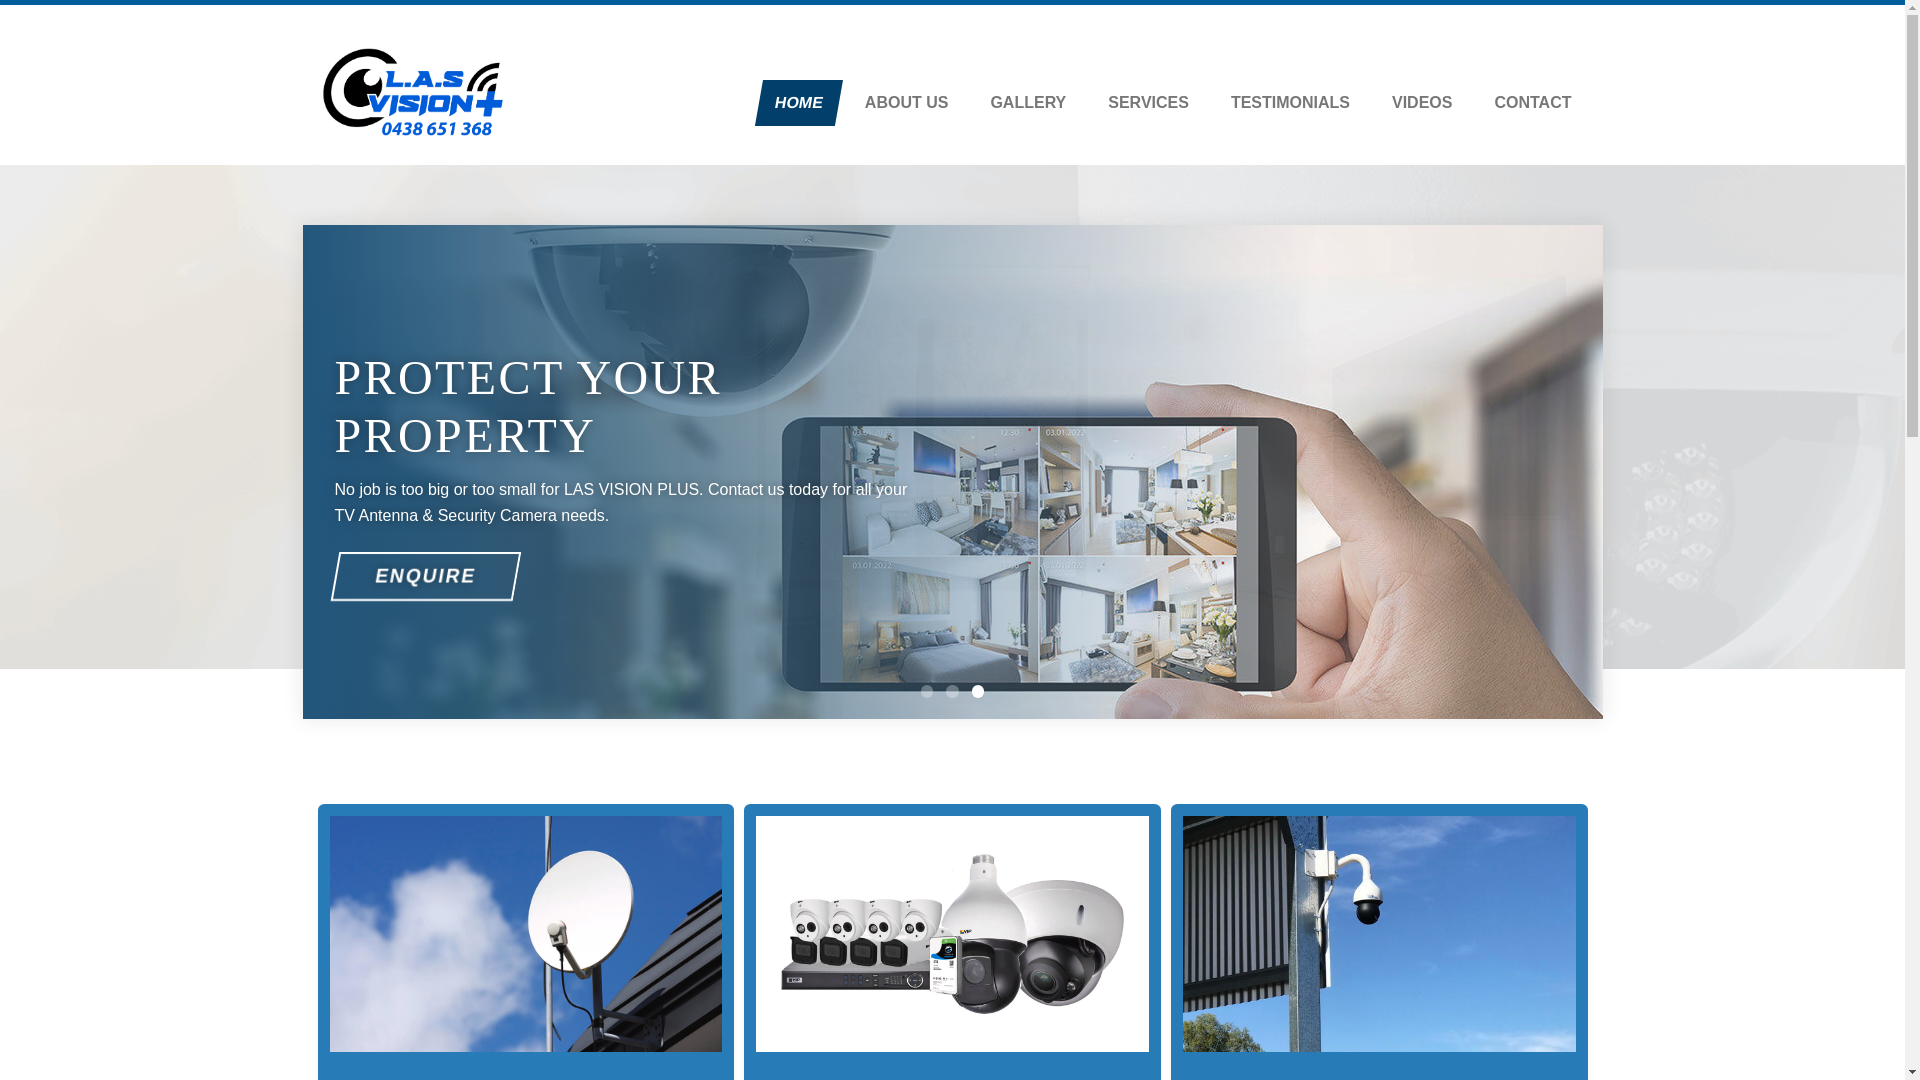  Describe the element at coordinates (421, 576) in the screenshot. I see `ENQUIRE` at that location.